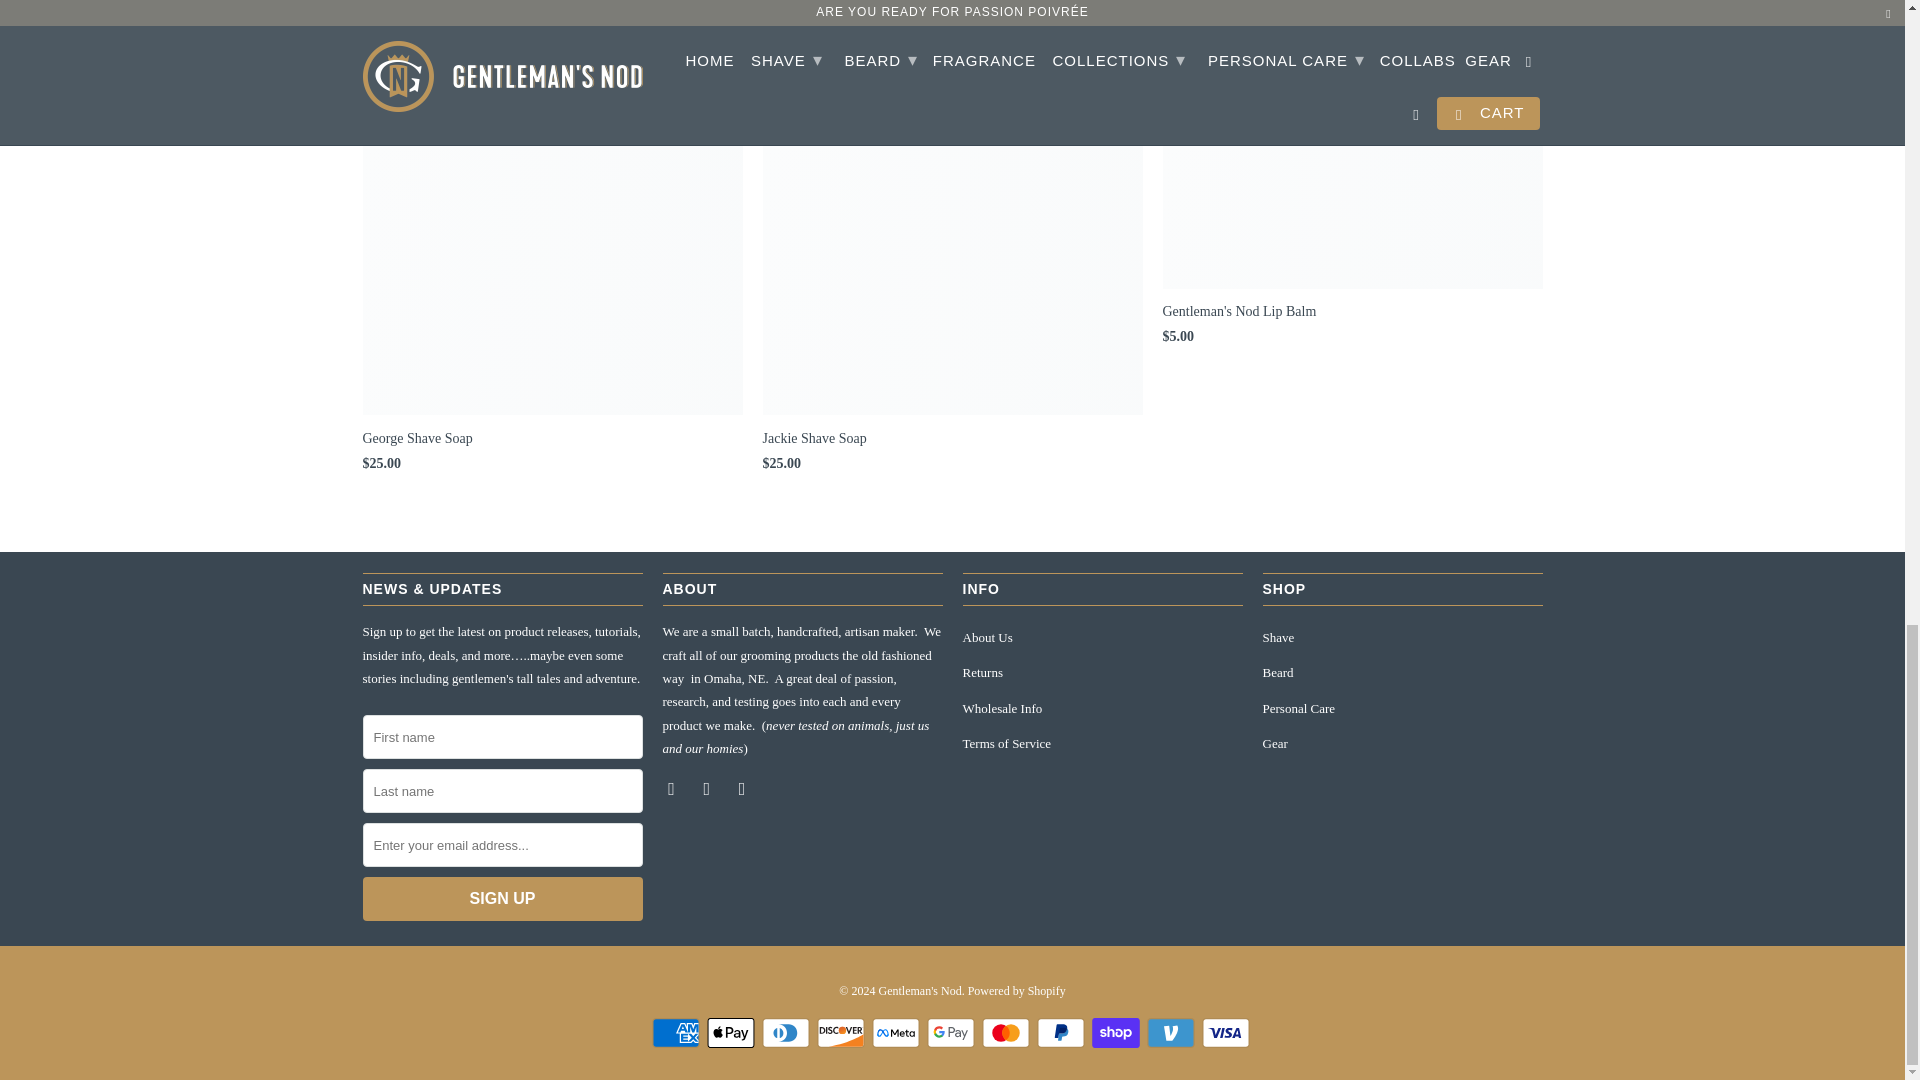 This screenshot has height=1080, width=1920. Describe the element at coordinates (678, 1032) in the screenshot. I see `American Express` at that location.